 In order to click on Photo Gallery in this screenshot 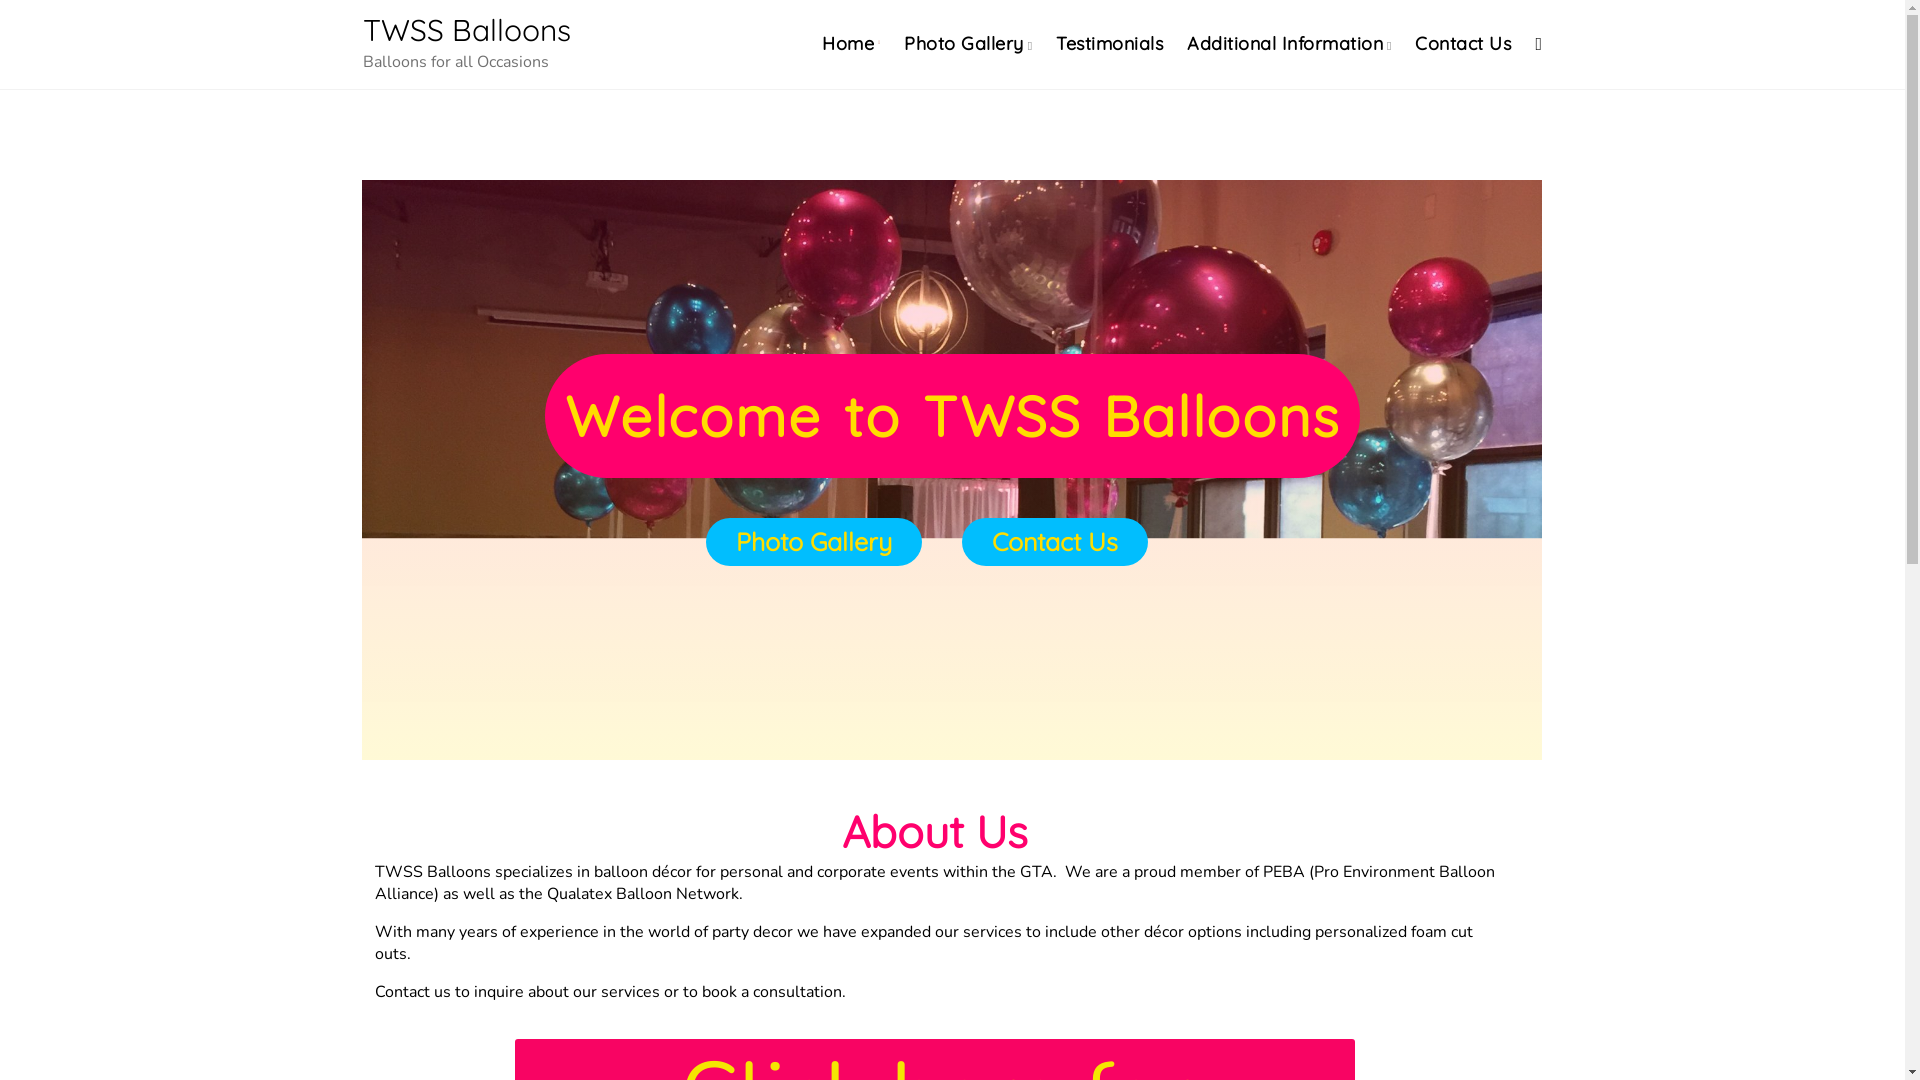, I will do `click(814, 542)`.